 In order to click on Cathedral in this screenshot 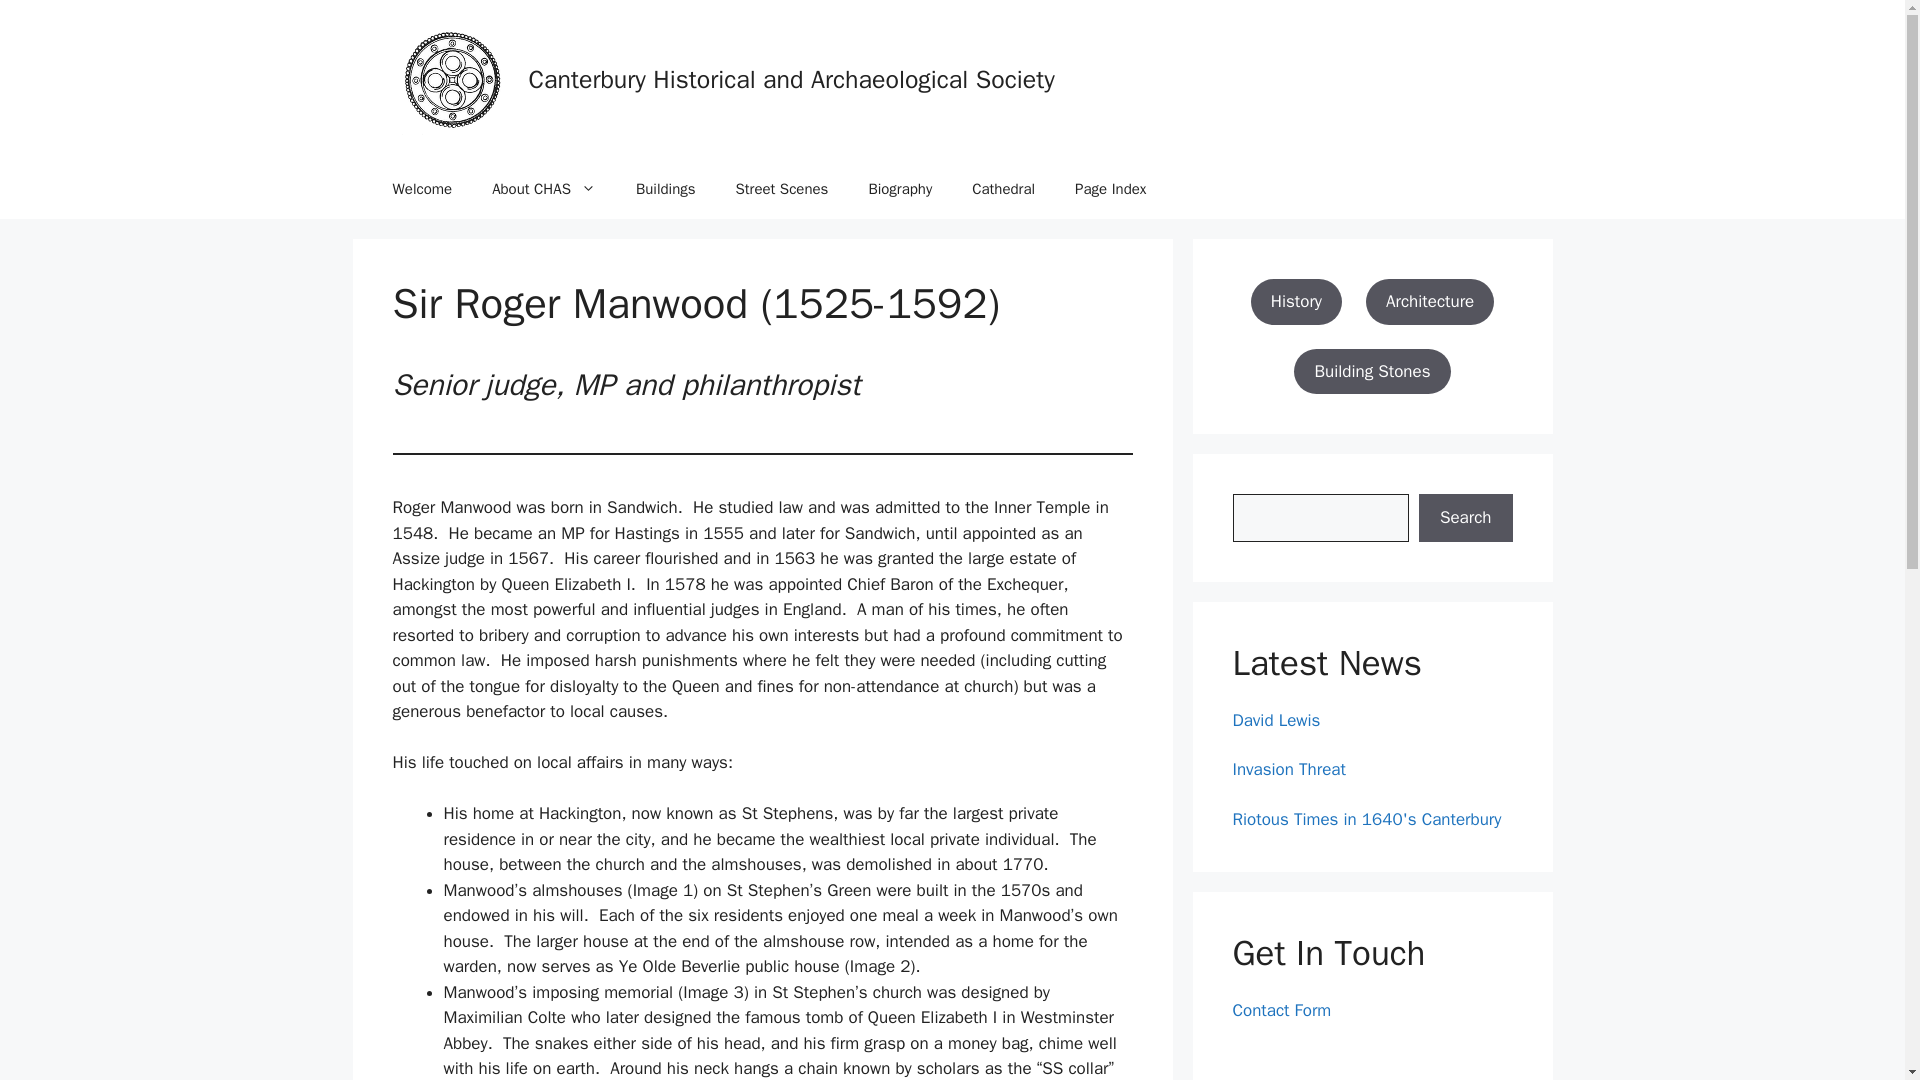, I will do `click(1003, 188)`.